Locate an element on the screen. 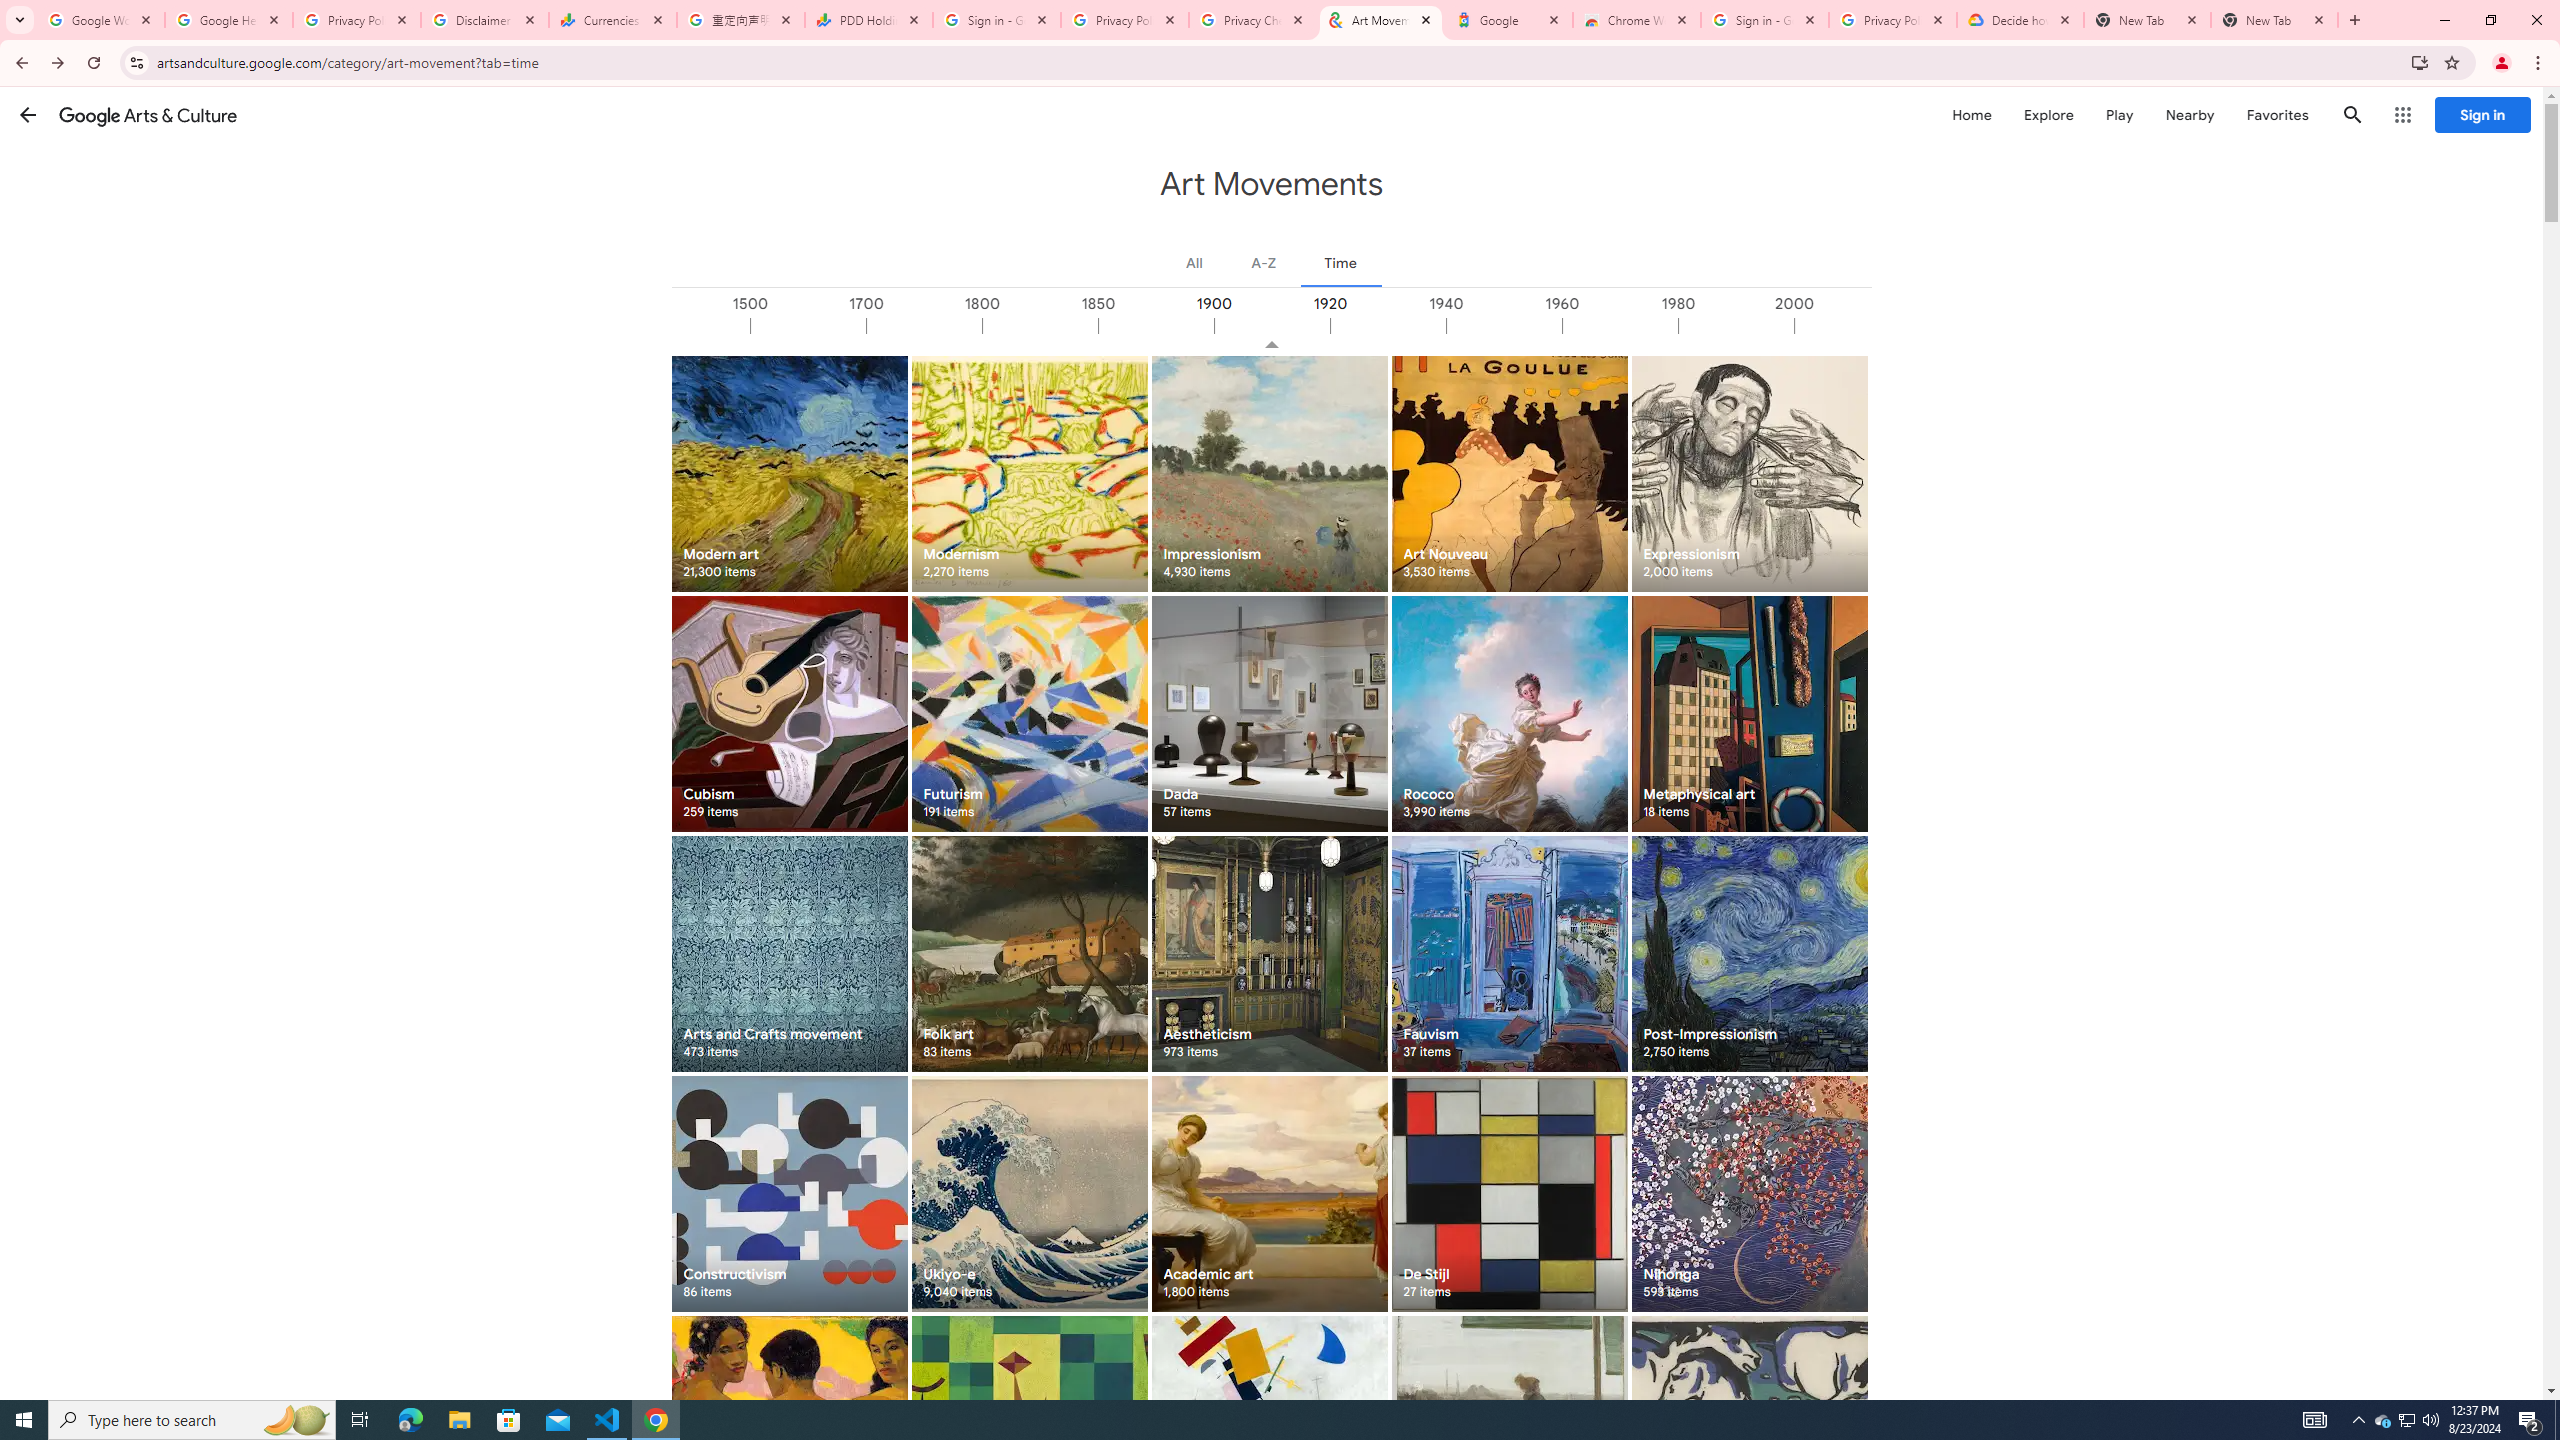 This screenshot has width=2560, height=1440. 2000 is located at coordinates (1850, 326).